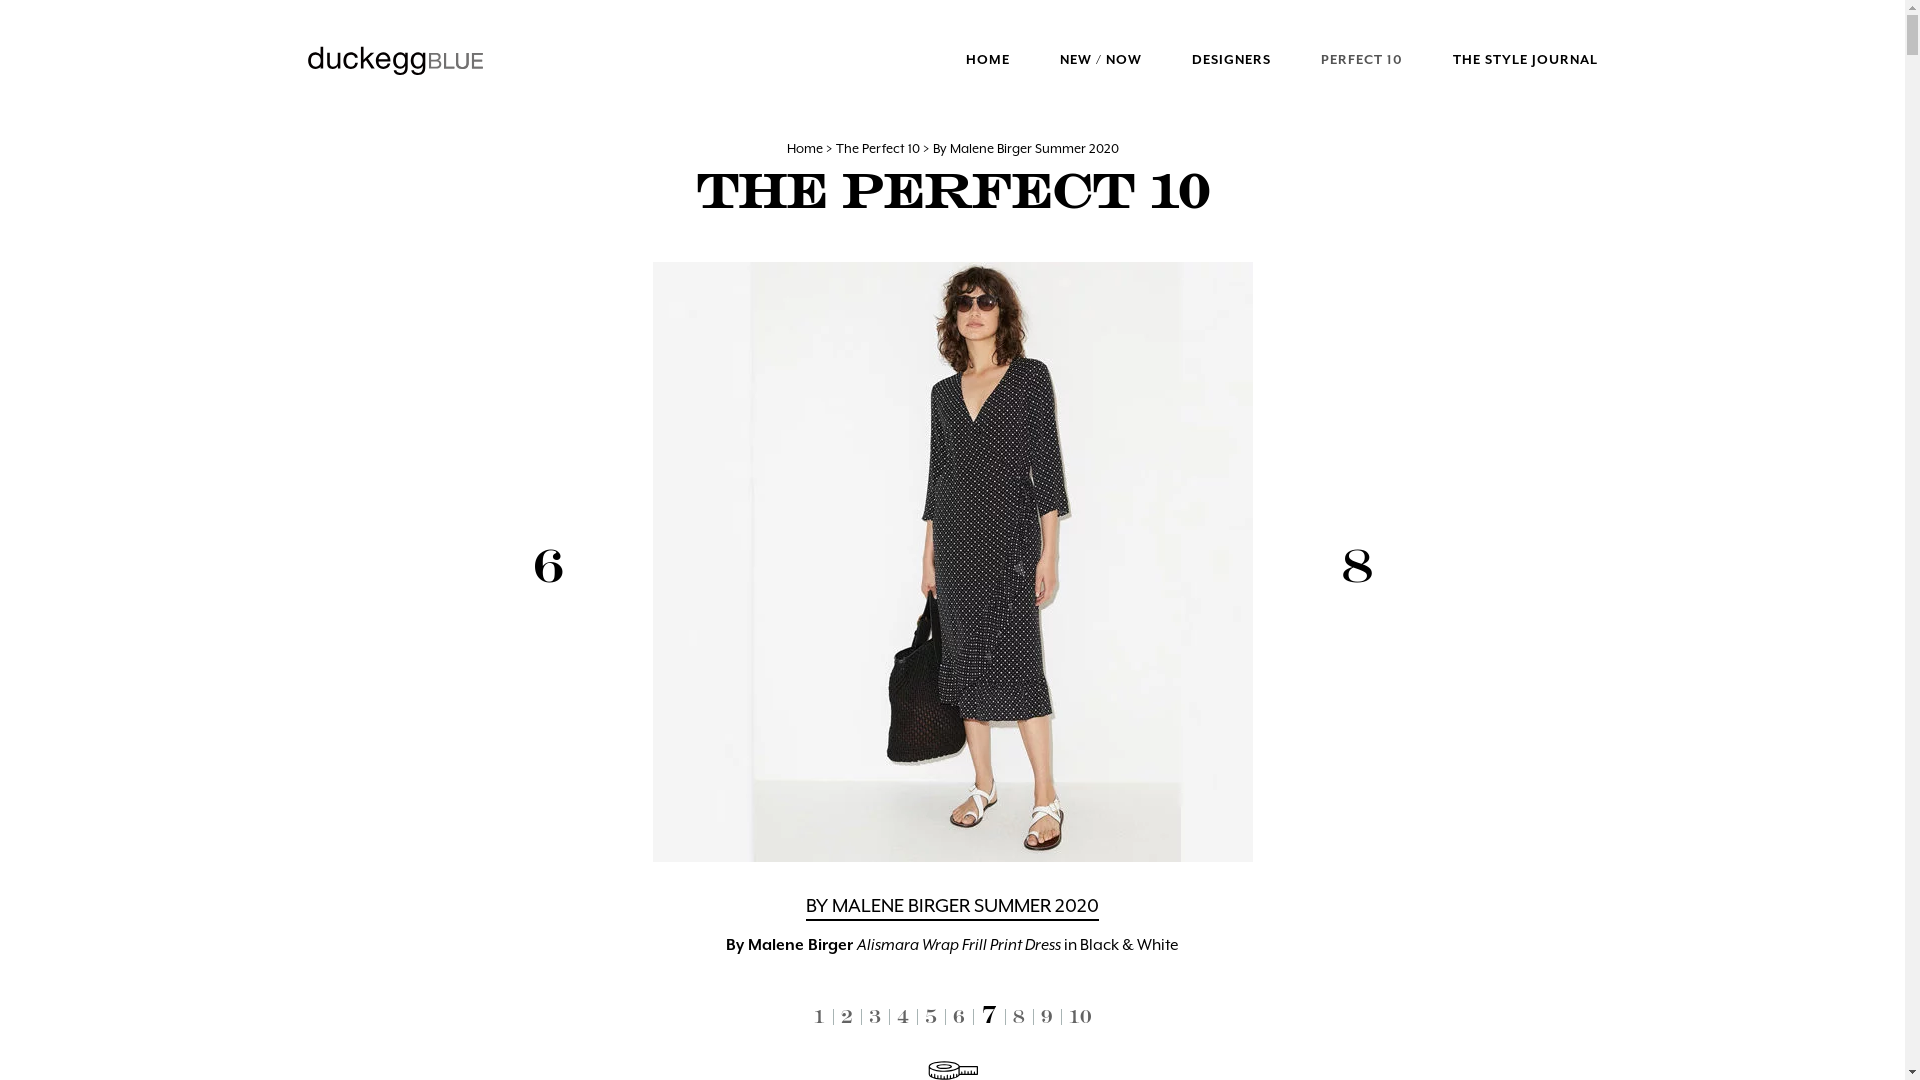 This screenshot has height=1080, width=1920. Describe the element at coordinates (988, 60) in the screenshot. I see `HOME` at that location.